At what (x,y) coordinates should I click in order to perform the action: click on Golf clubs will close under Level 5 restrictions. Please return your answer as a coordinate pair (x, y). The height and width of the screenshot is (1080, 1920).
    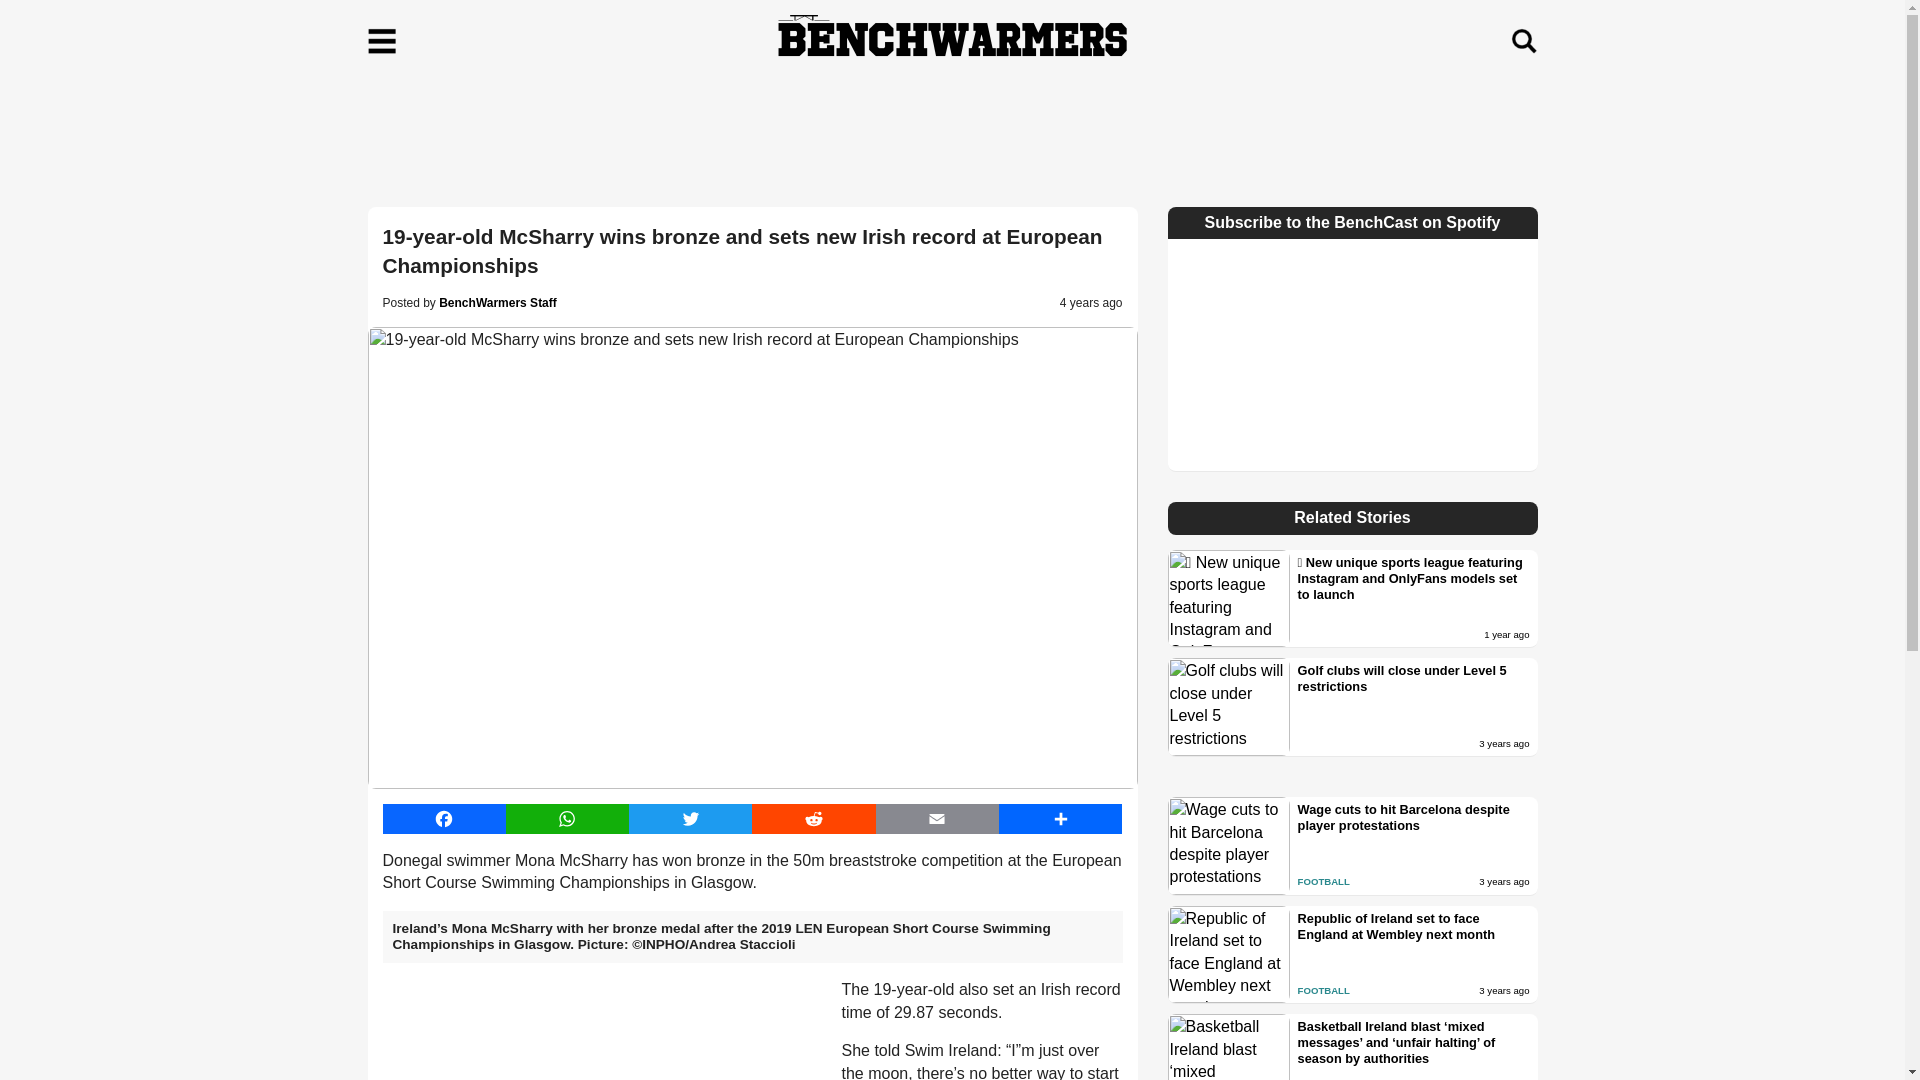
    Looking at the image, I should click on (1414, 679).